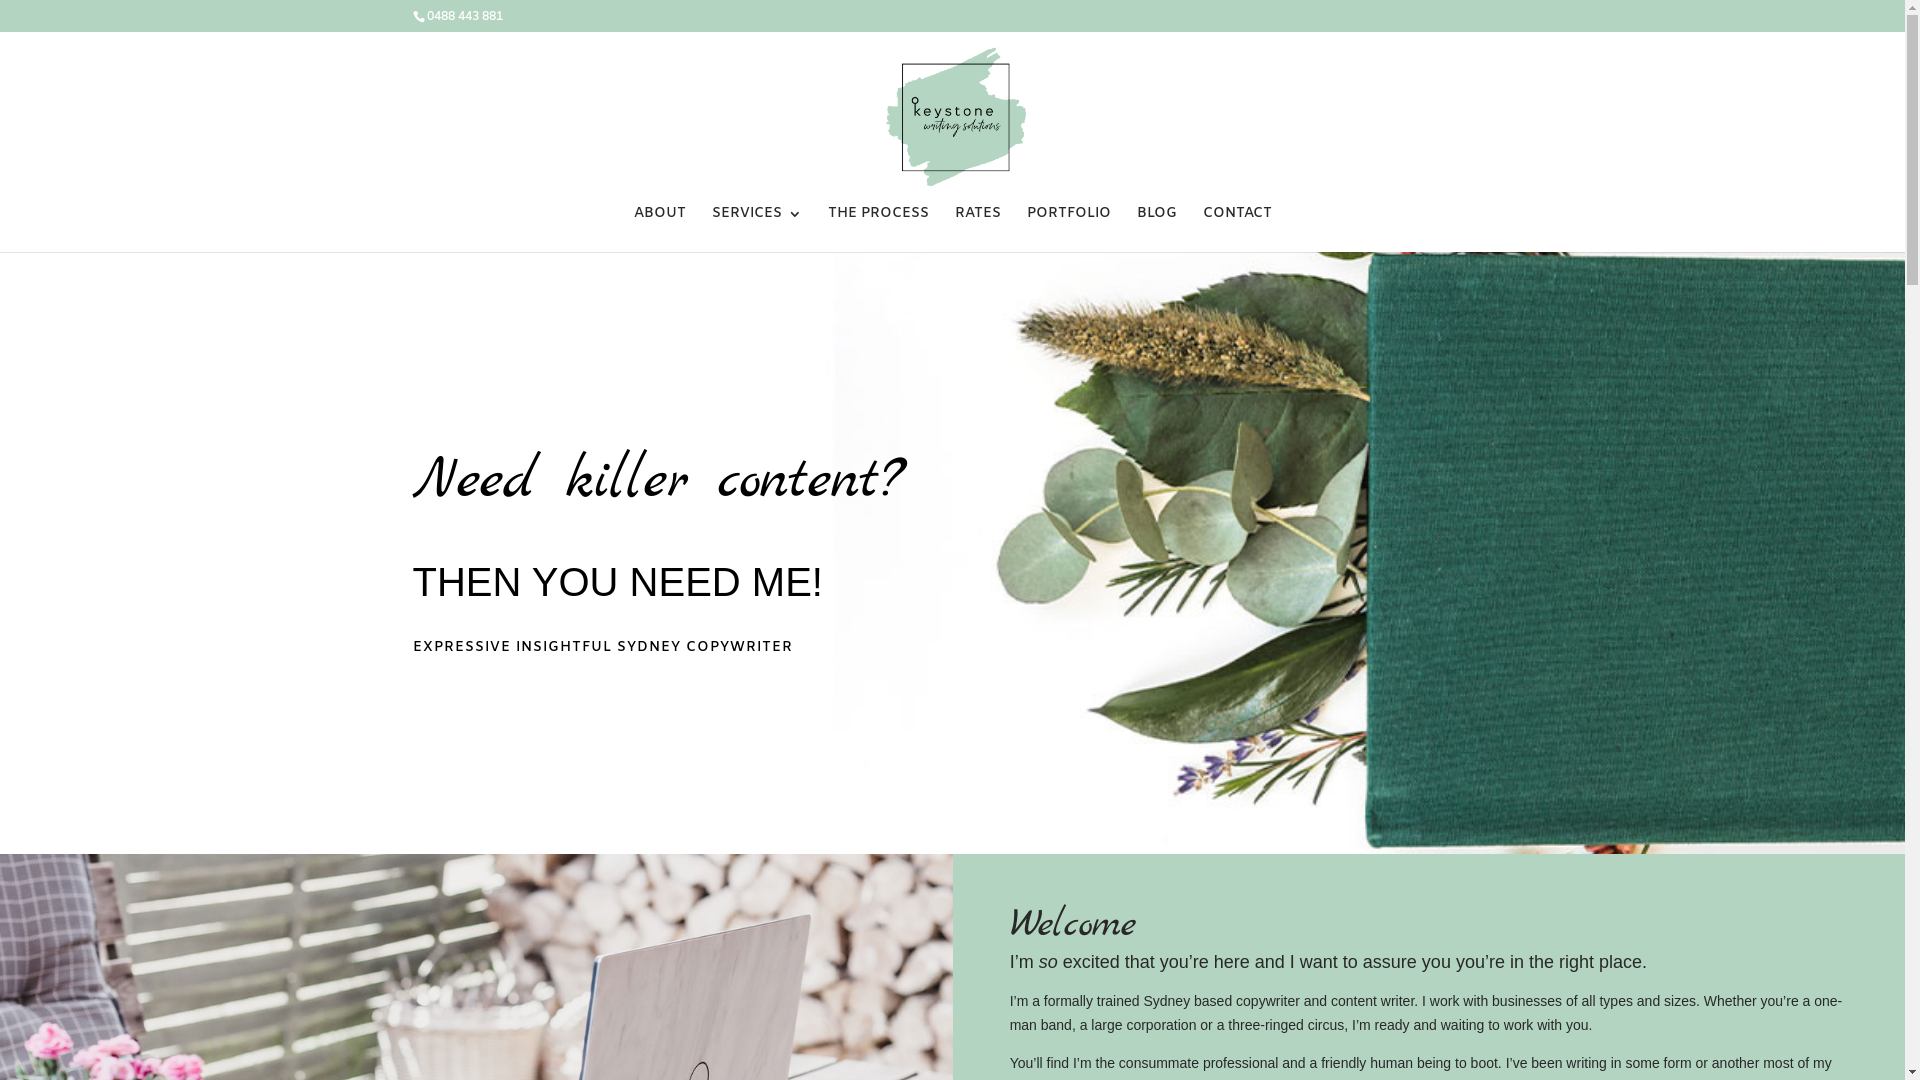  What do you see at coordinates (1156, 230) in the screenshot?
I see `BLOG` at bounding box center [1156, 230].